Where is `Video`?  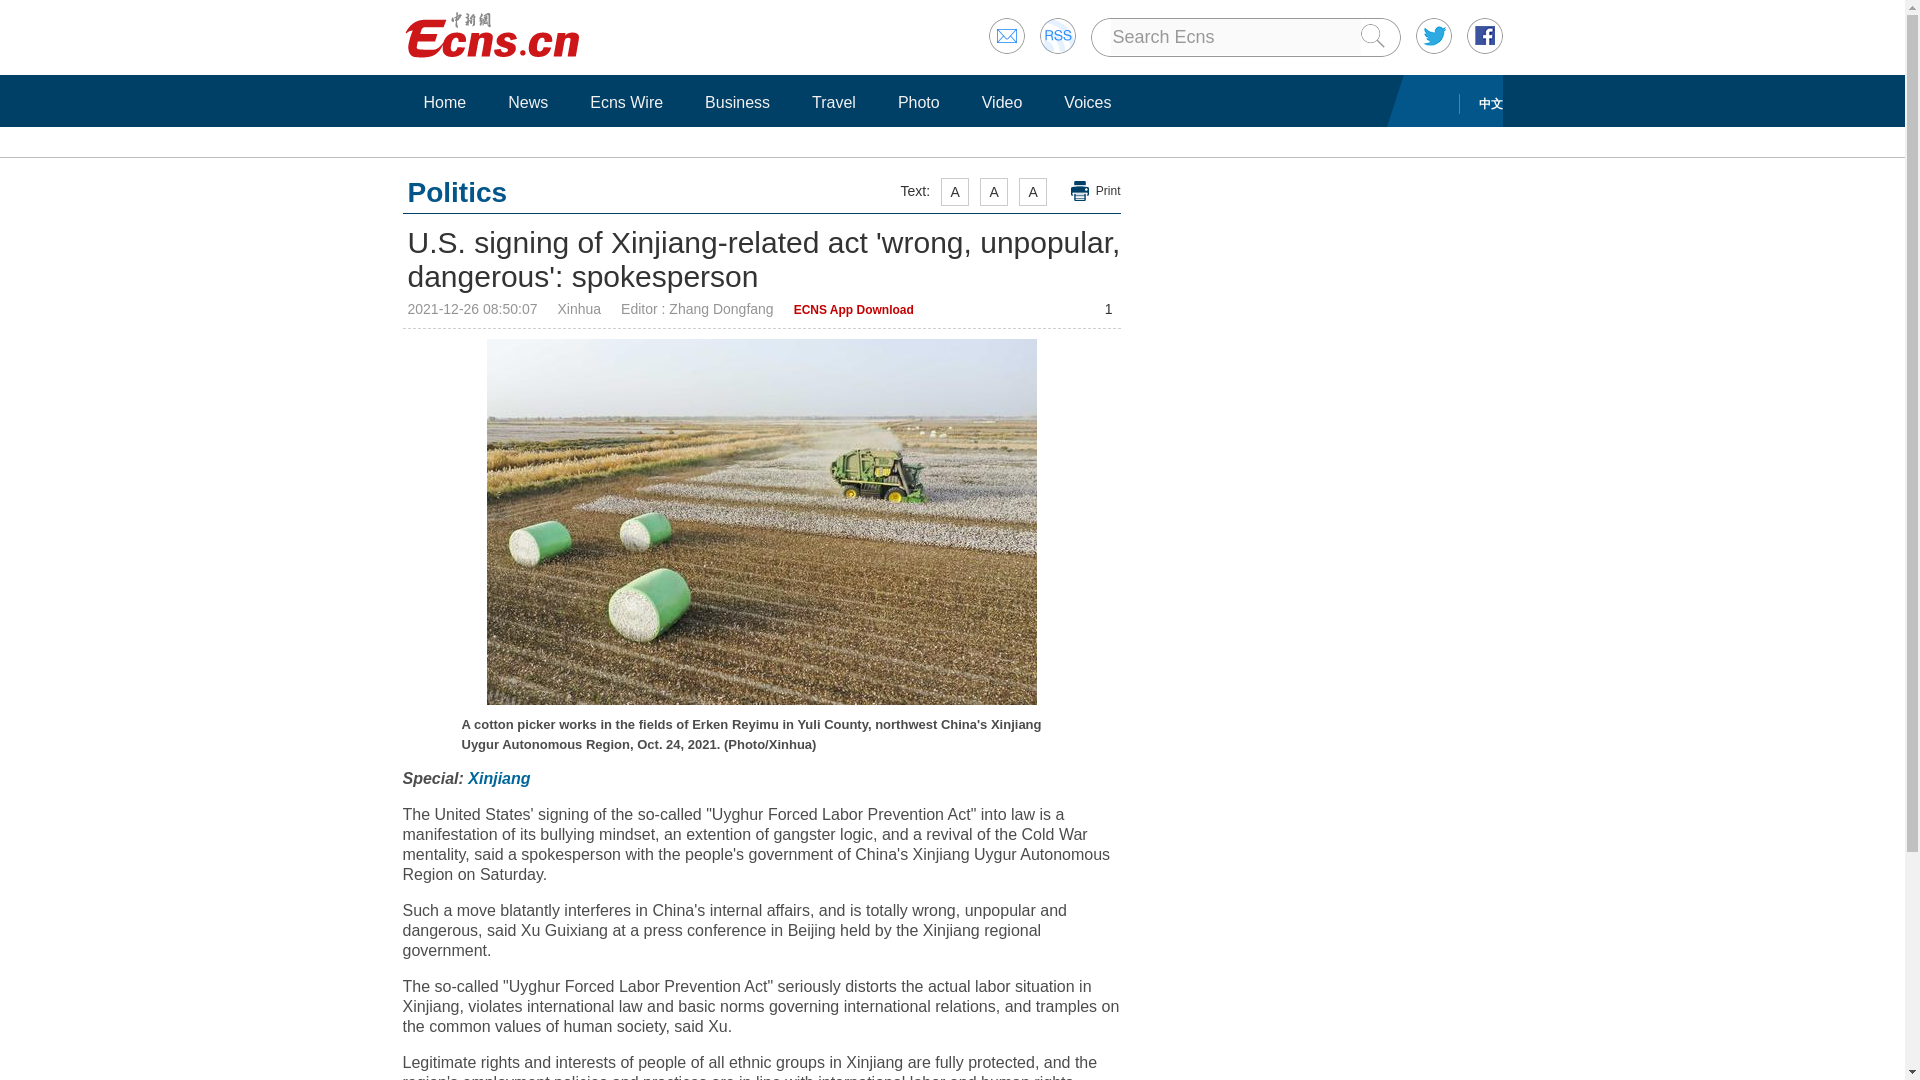 Video is located at coordinates (1002, 102).